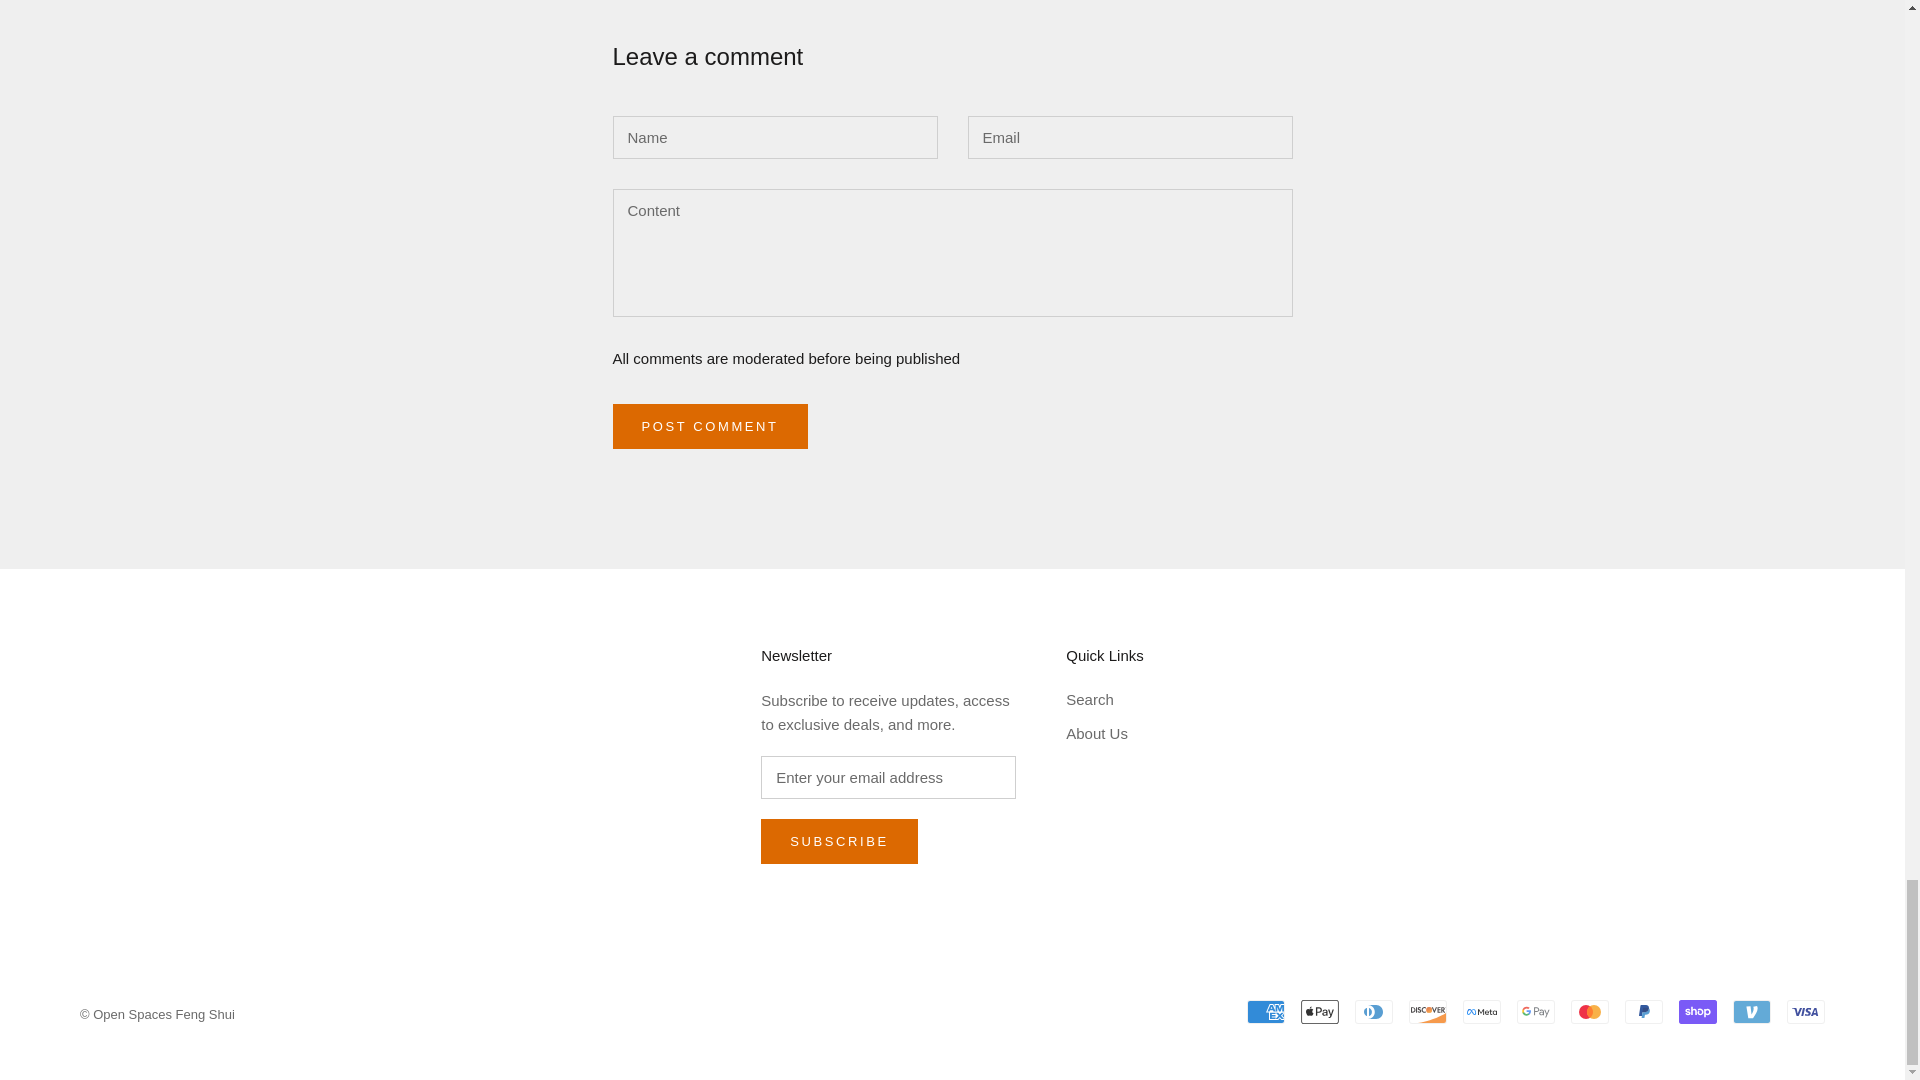  Describe the element at coordinates (838, 841) in the screenshot. I see `SUBSCRIBE` at that location.